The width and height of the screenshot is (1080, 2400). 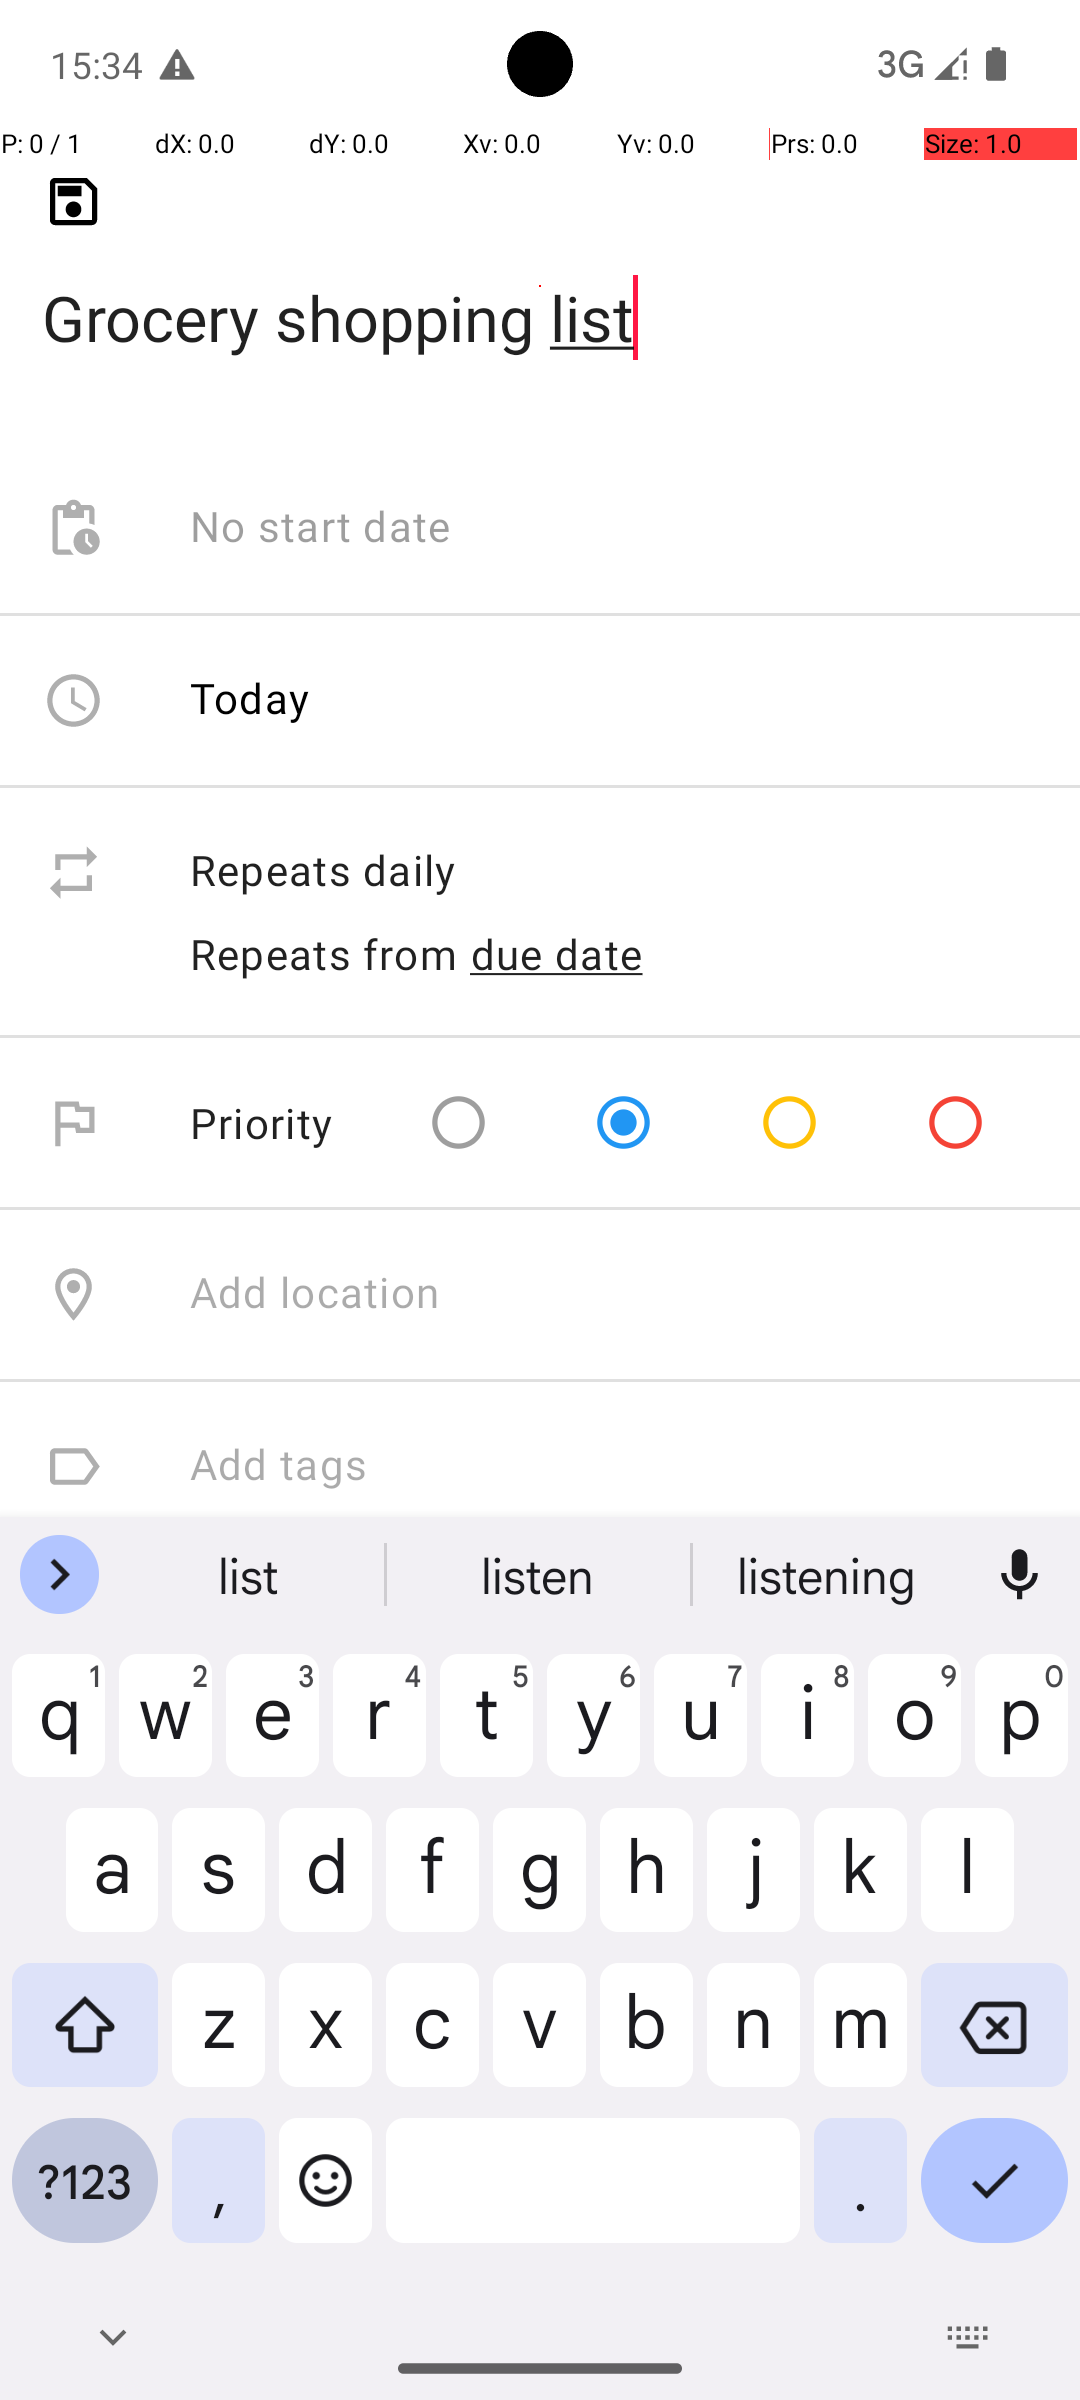 I want to click on list, so click(x=540, y=1575).